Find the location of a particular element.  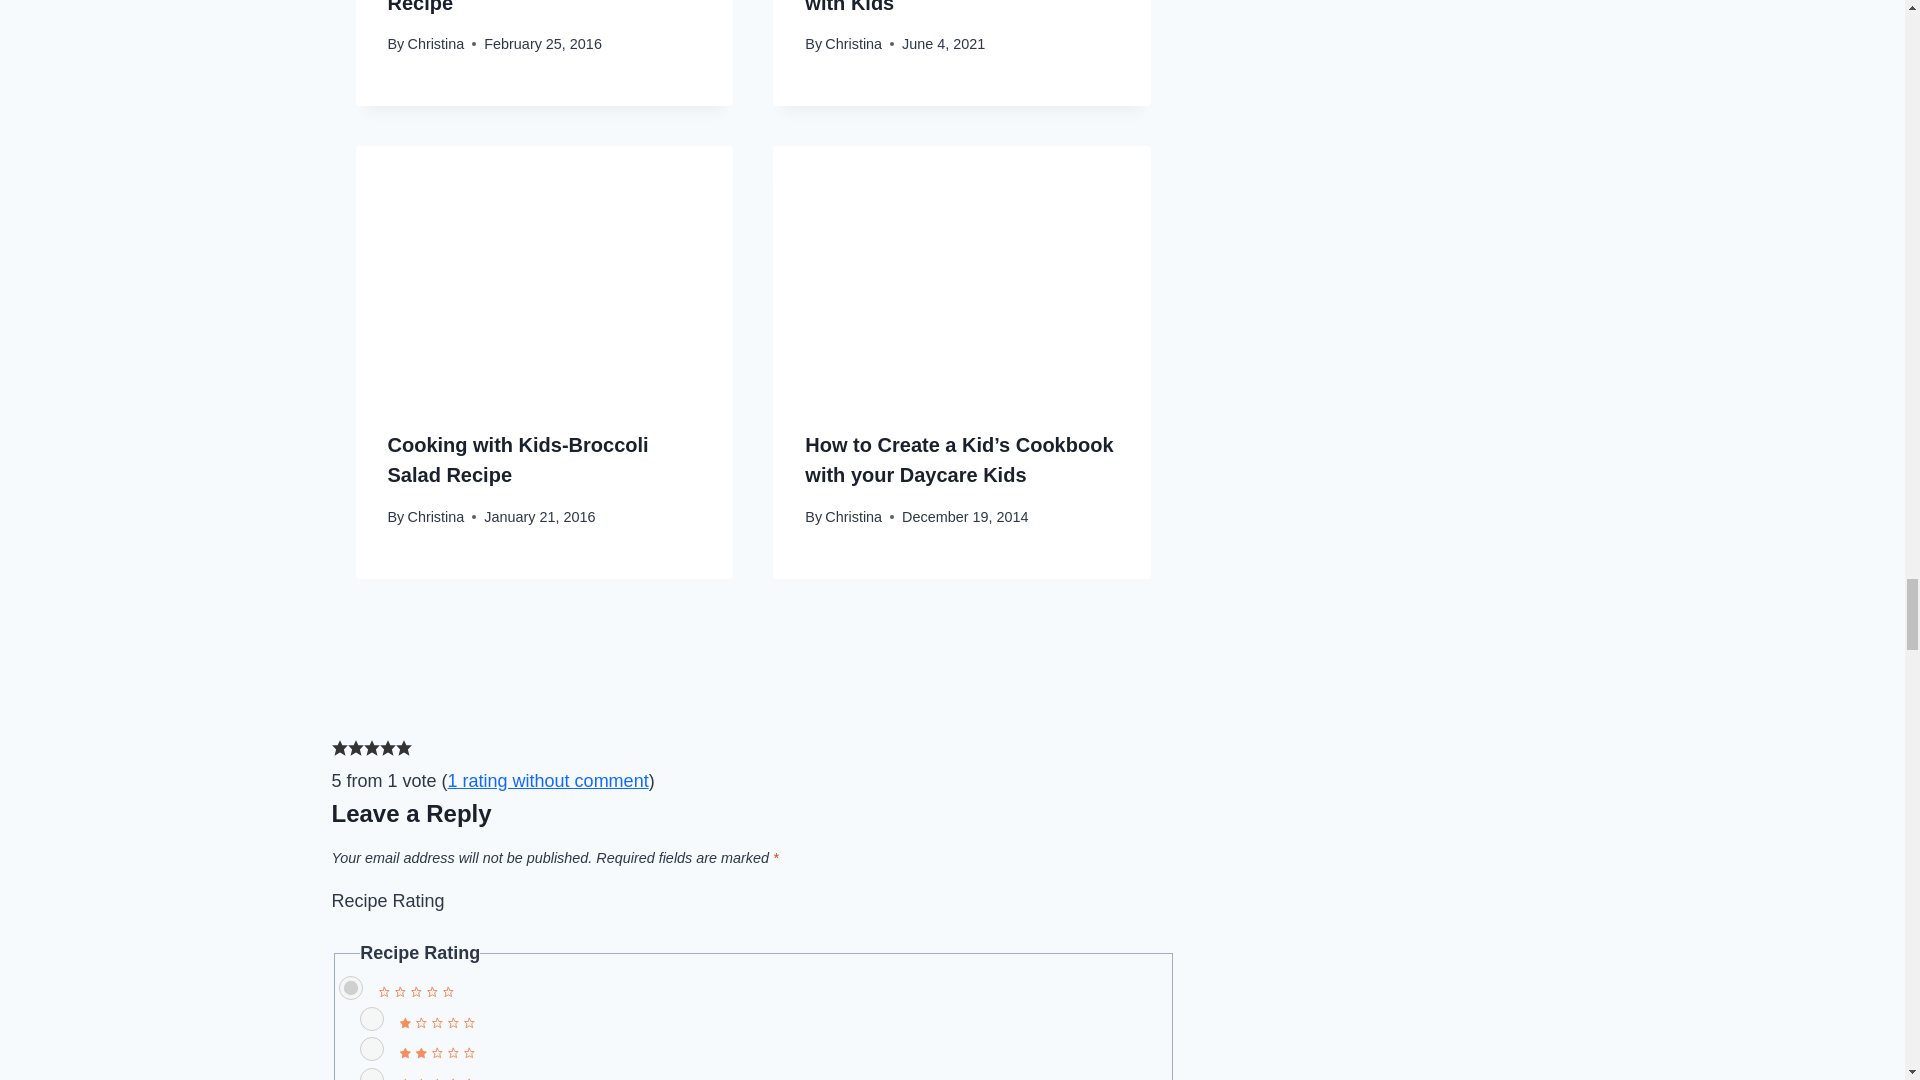

1 is located at coordinates (372, 1018).